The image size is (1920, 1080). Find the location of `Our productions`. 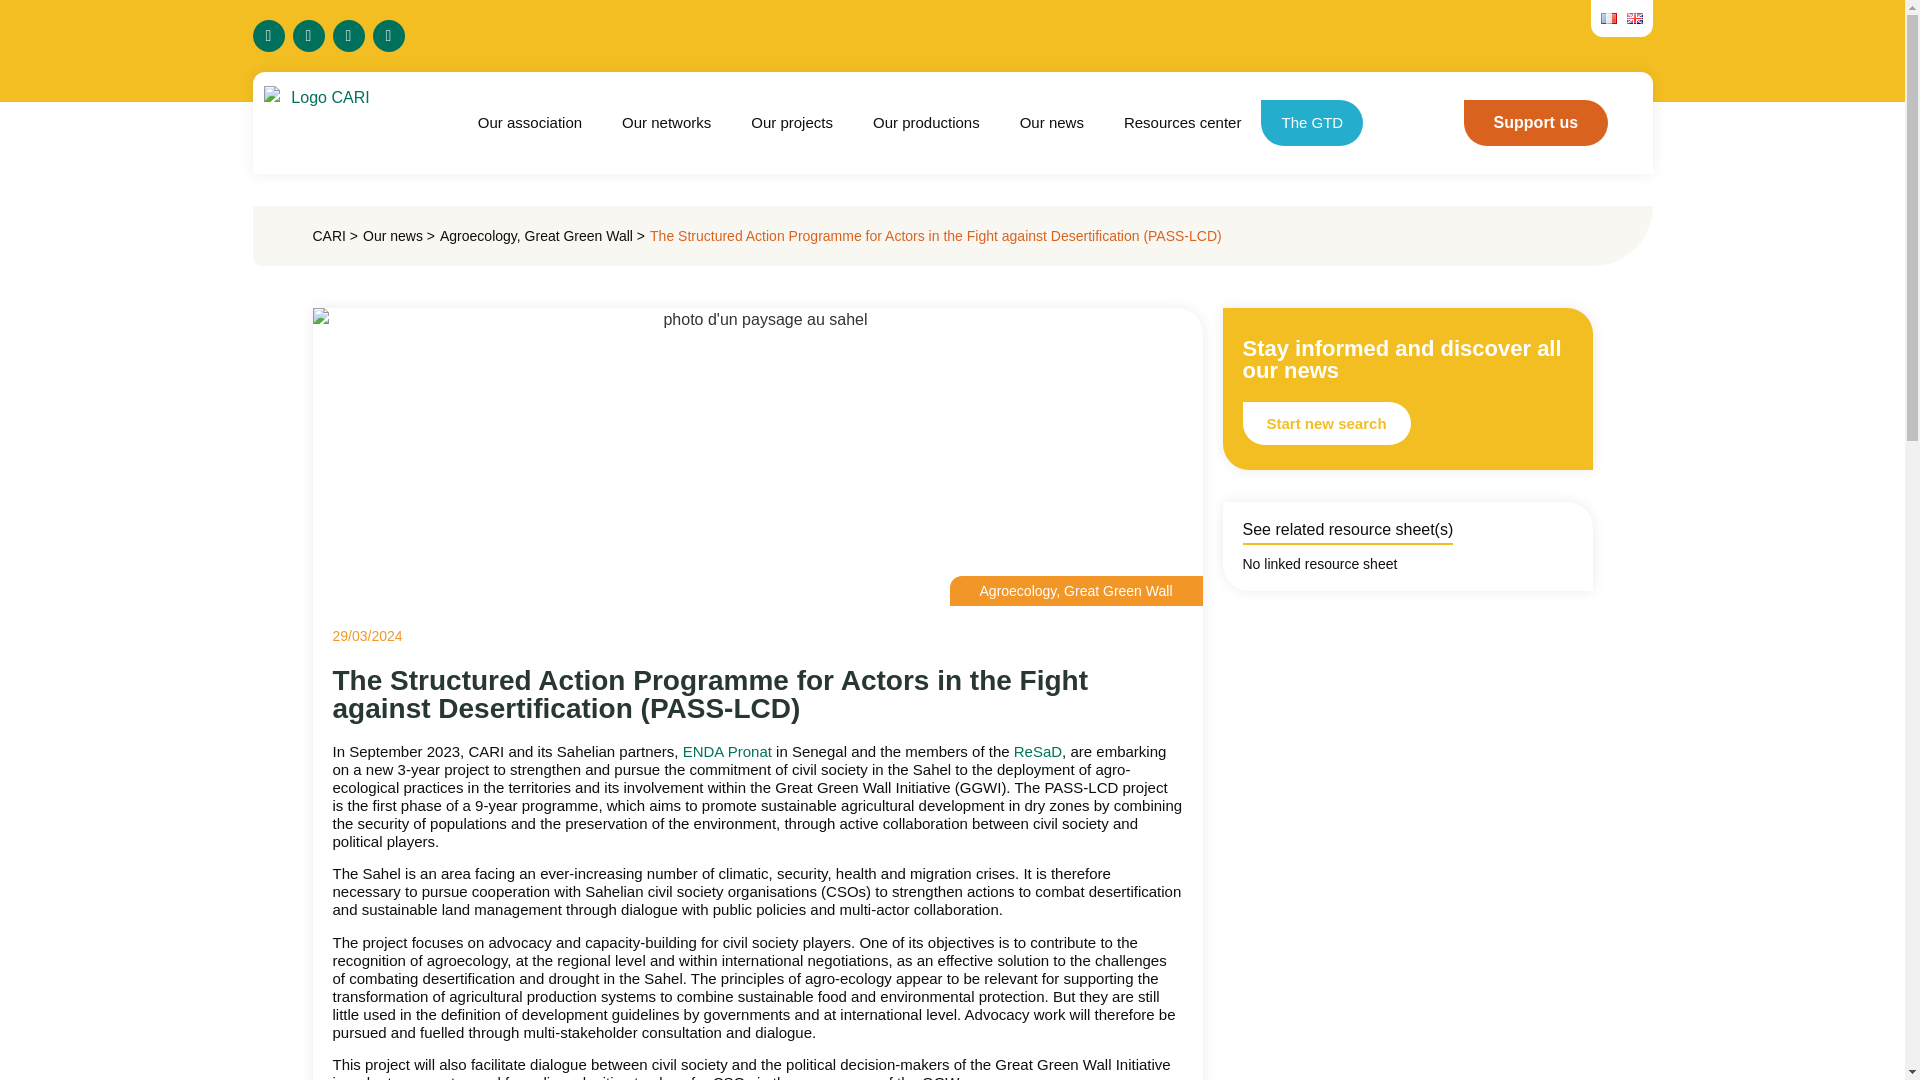

Our productions is located at coordinates (926, 122).